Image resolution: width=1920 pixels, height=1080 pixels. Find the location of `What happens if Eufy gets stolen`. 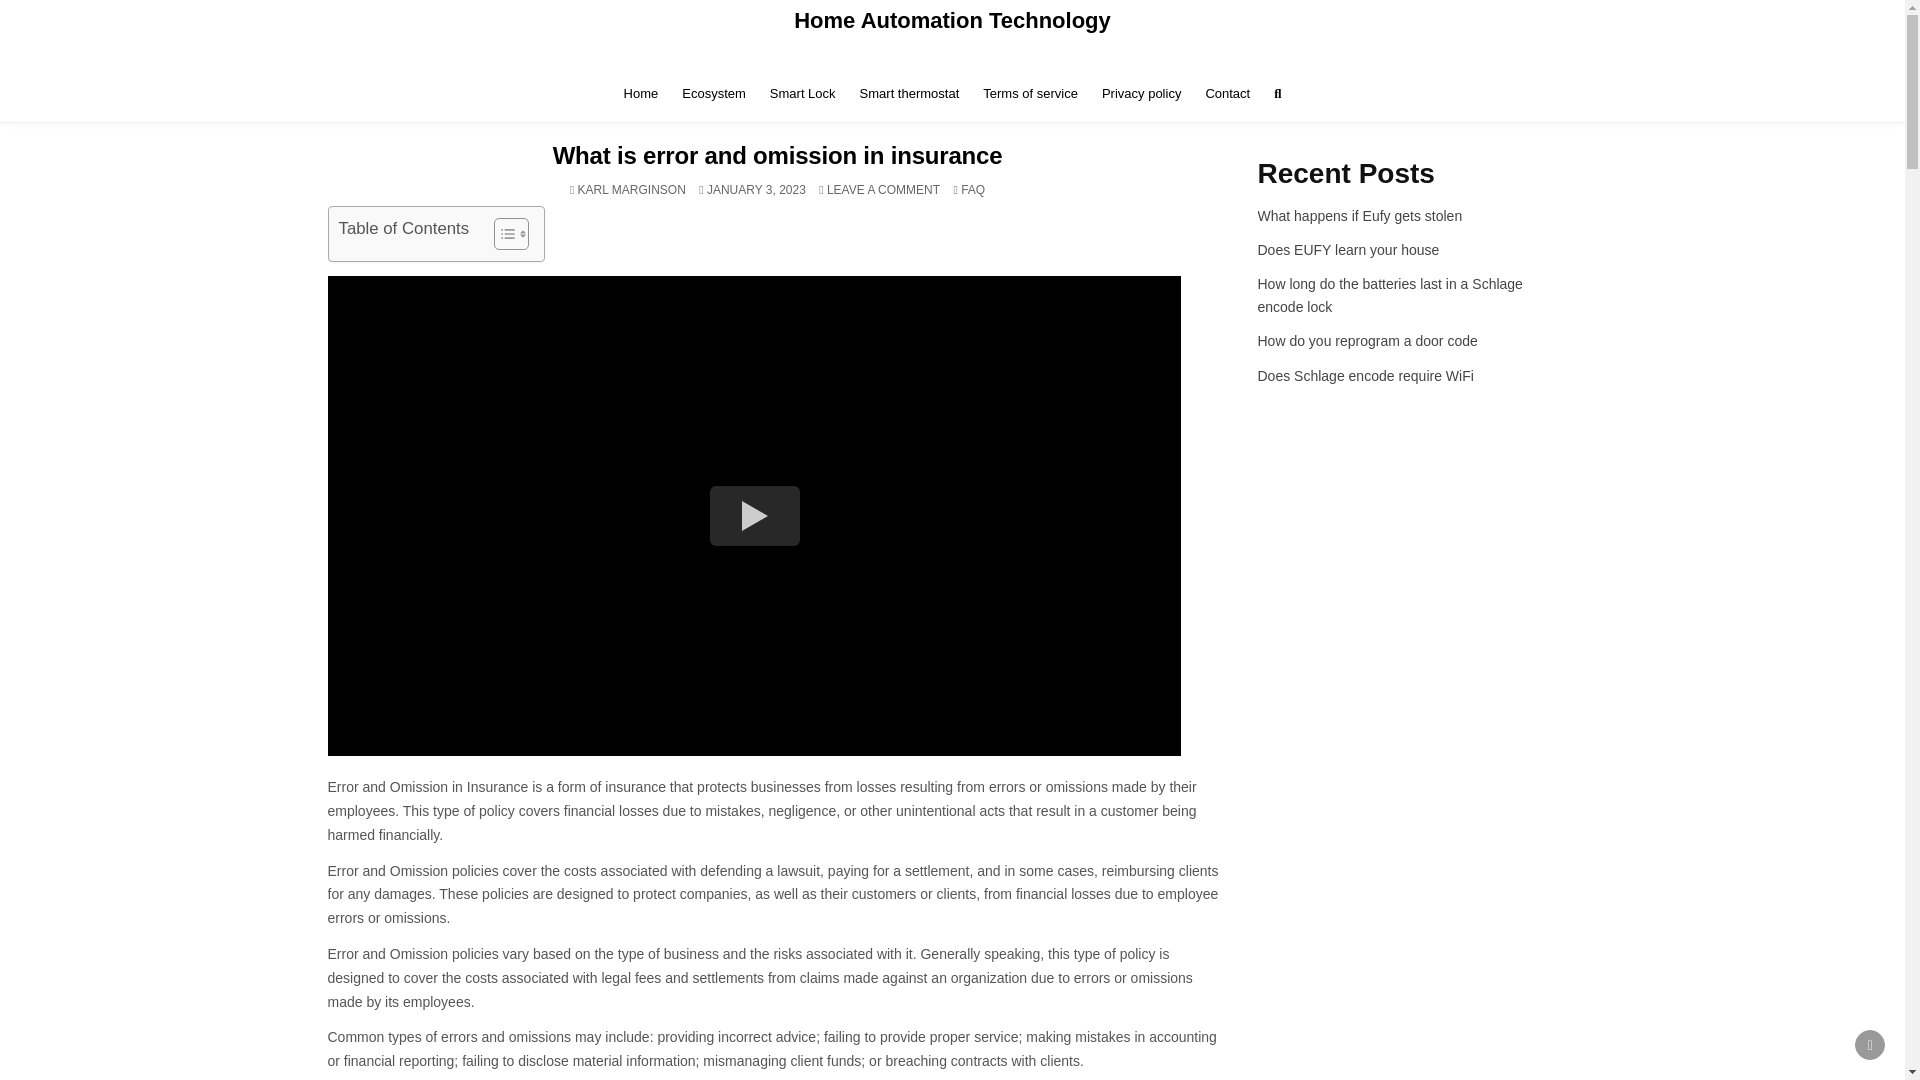

What happens if Eufy gets stolen is located at coordinates (1360, 216).